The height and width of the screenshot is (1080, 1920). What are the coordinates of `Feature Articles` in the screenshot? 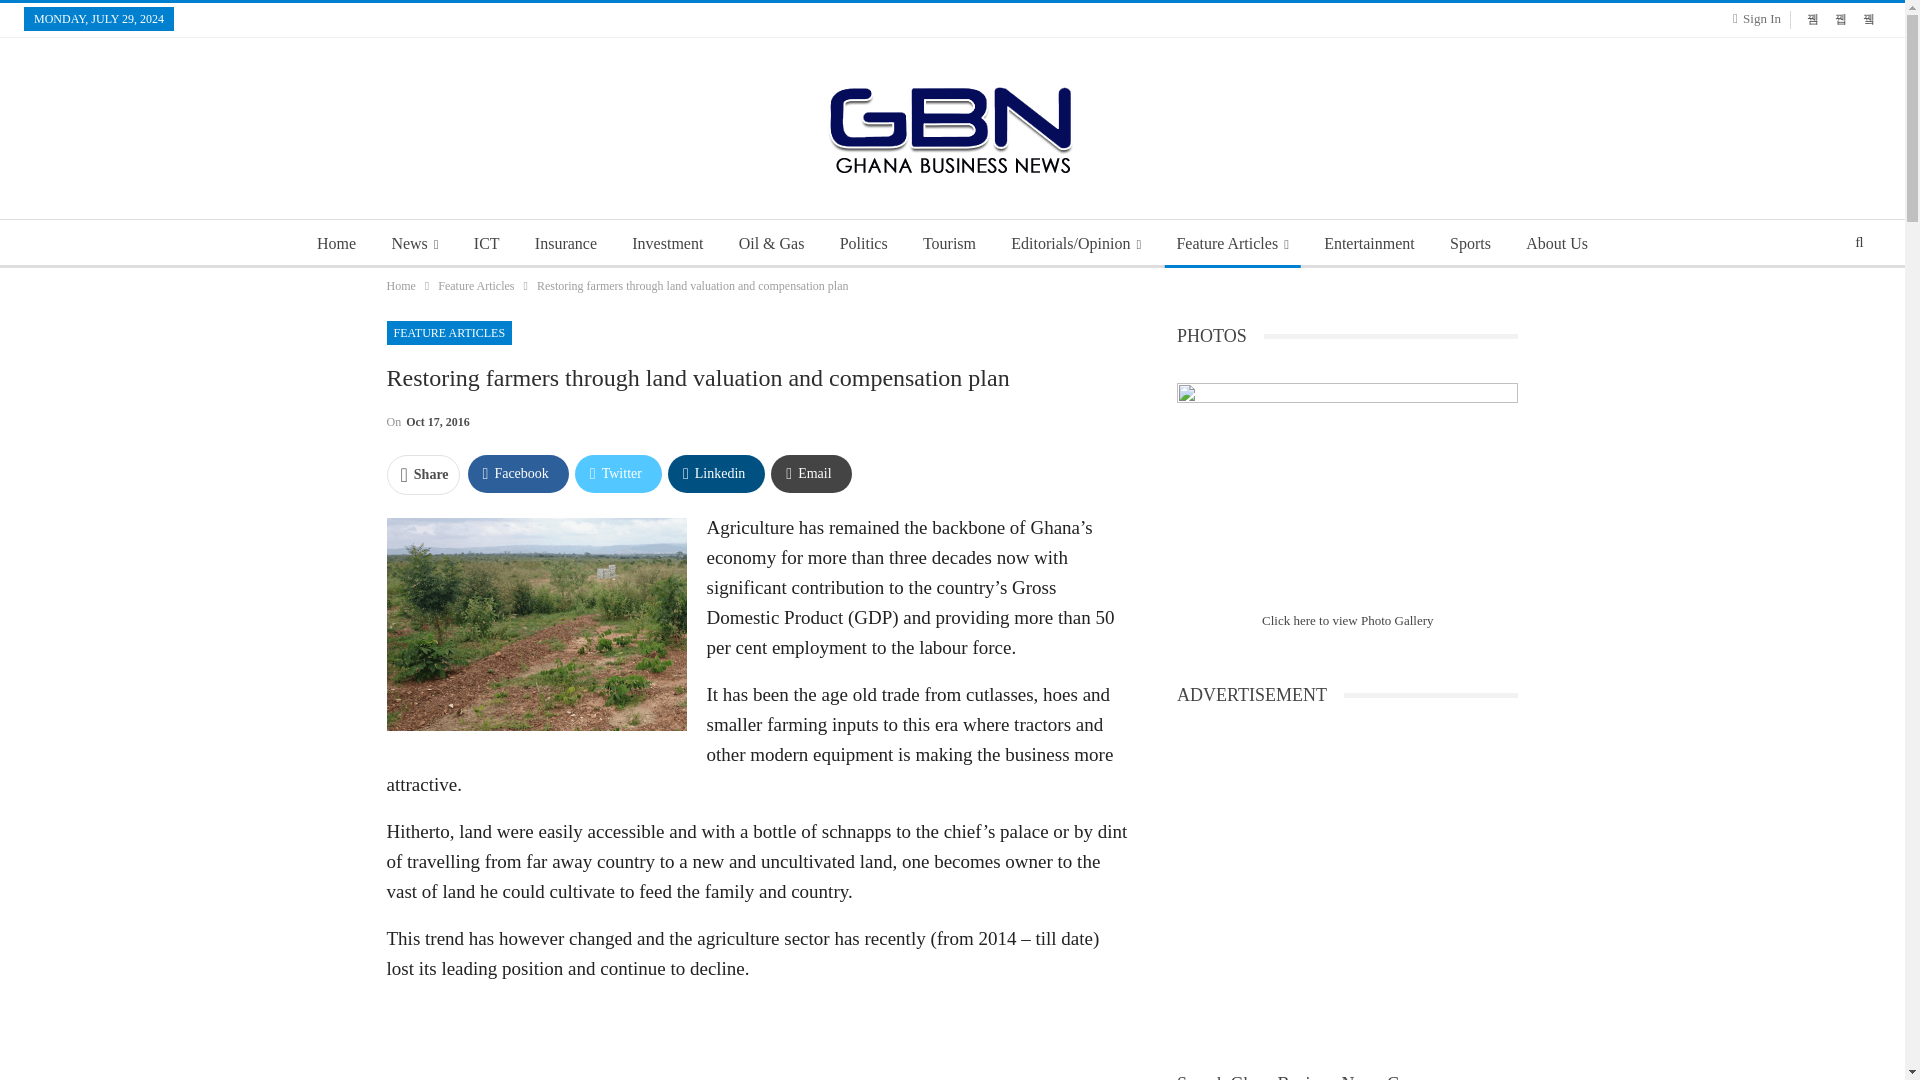 It's located at (476, 286).